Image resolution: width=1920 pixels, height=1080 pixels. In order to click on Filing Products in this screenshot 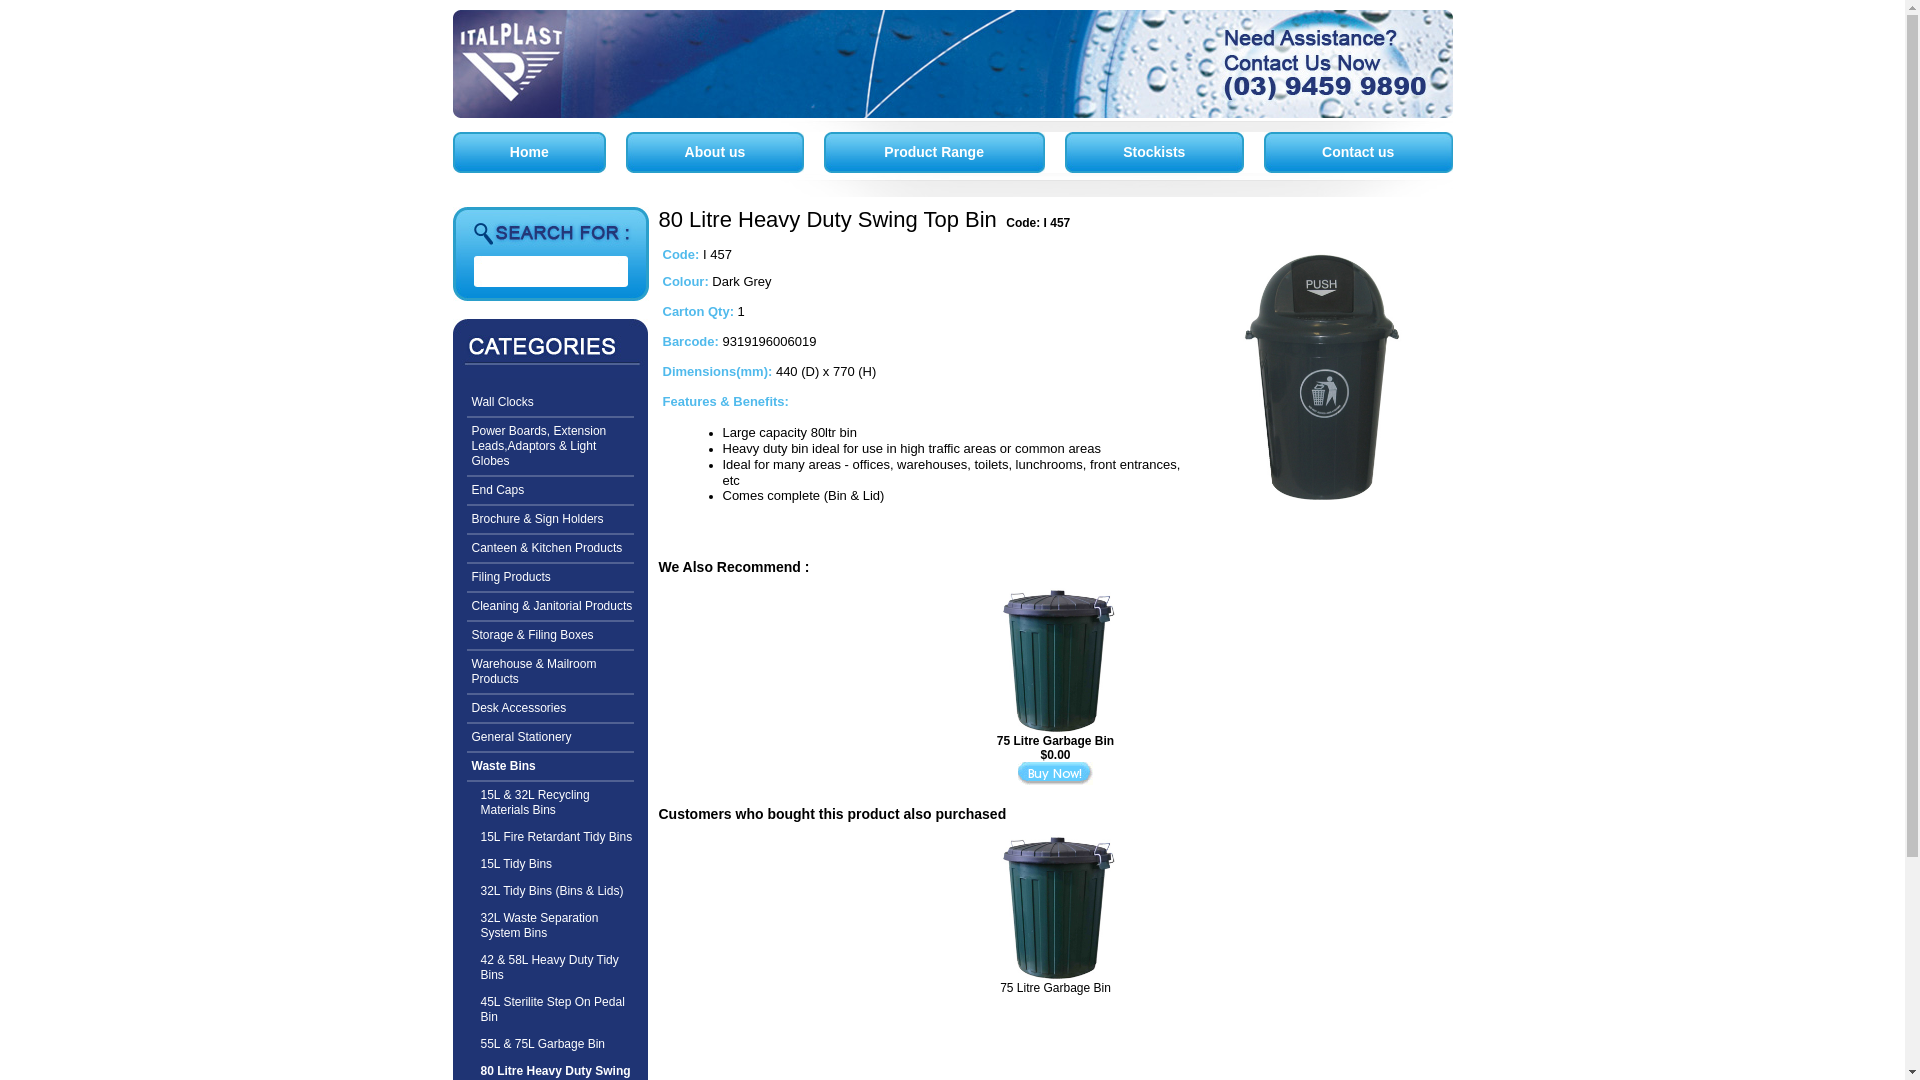, I will do `click(550, 578)`.